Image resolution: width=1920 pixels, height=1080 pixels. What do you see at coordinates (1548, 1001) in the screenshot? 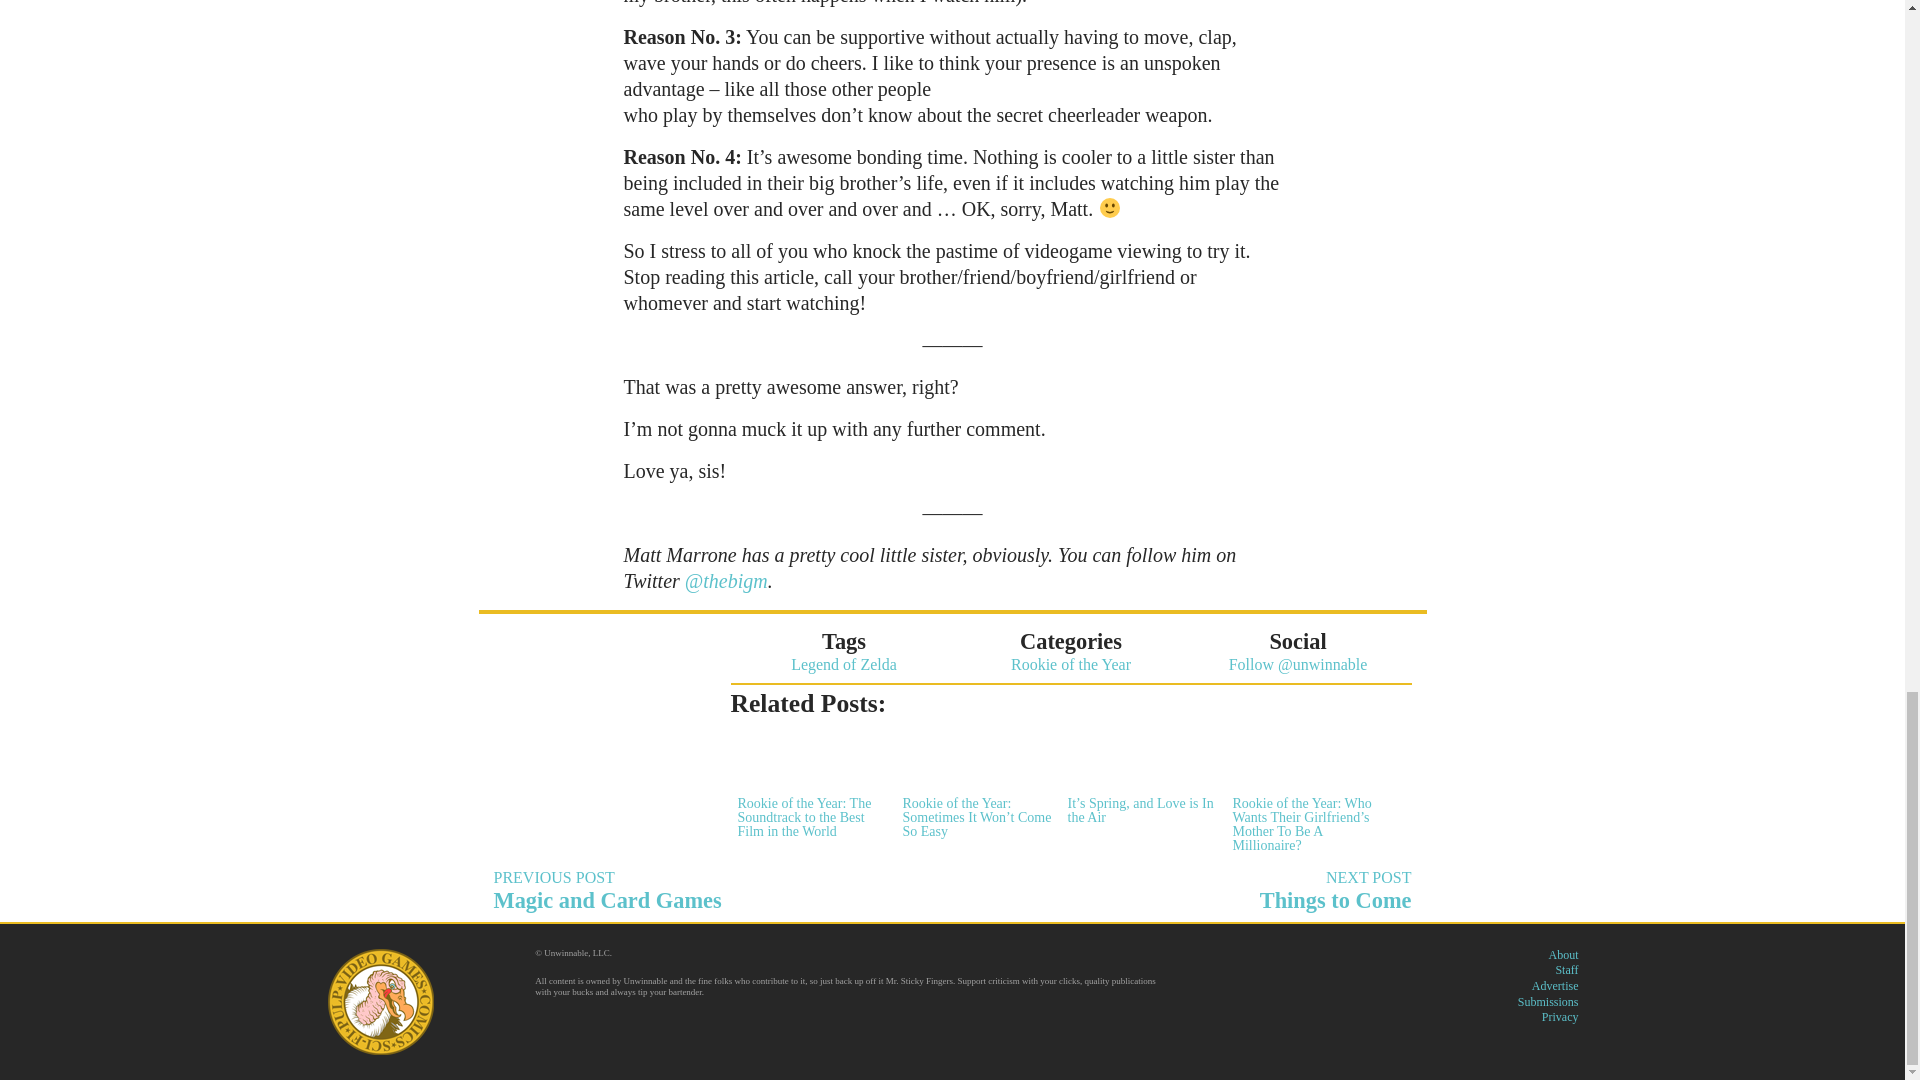
I see `Submissions` at bounding box center [1548, 1001].